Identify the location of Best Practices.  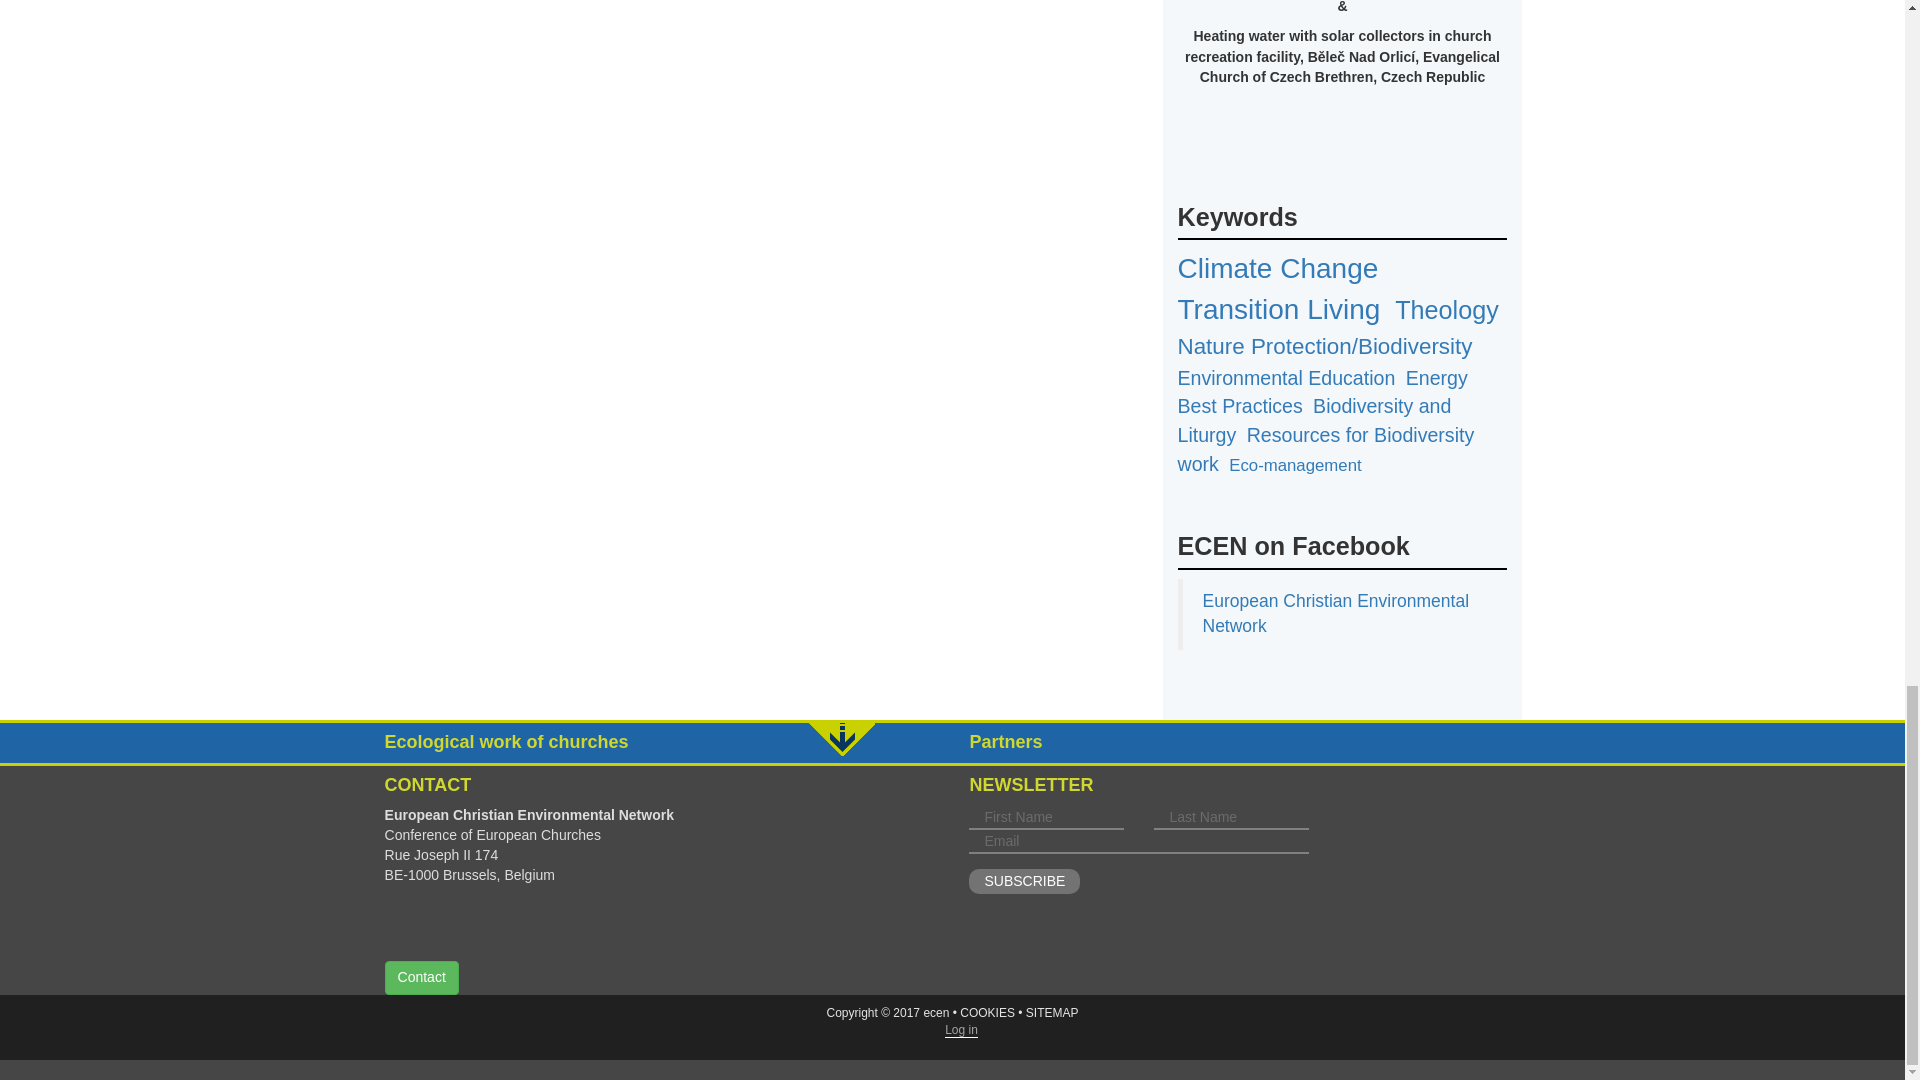
(1240, 406).